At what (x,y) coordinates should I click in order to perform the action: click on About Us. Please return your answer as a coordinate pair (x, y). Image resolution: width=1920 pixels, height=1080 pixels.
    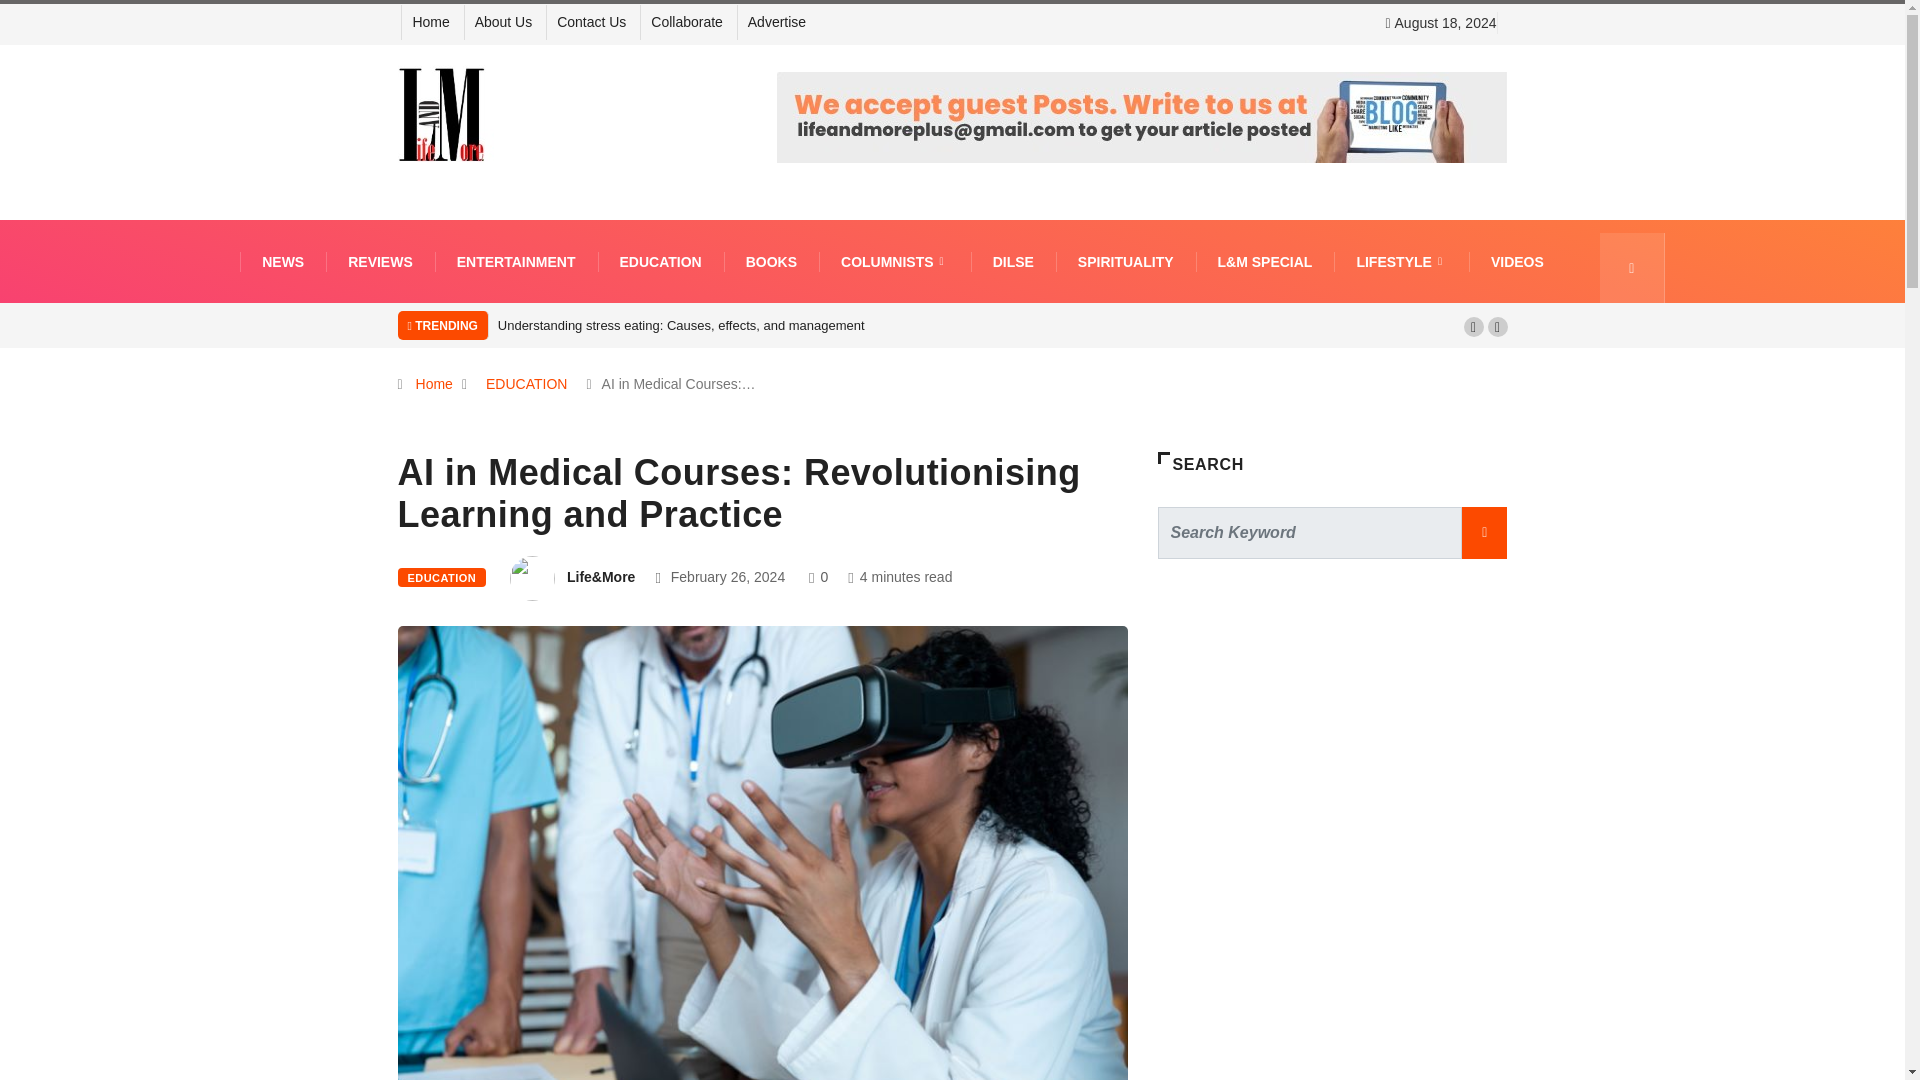
    Looking at the image, I should click on (504, 22).